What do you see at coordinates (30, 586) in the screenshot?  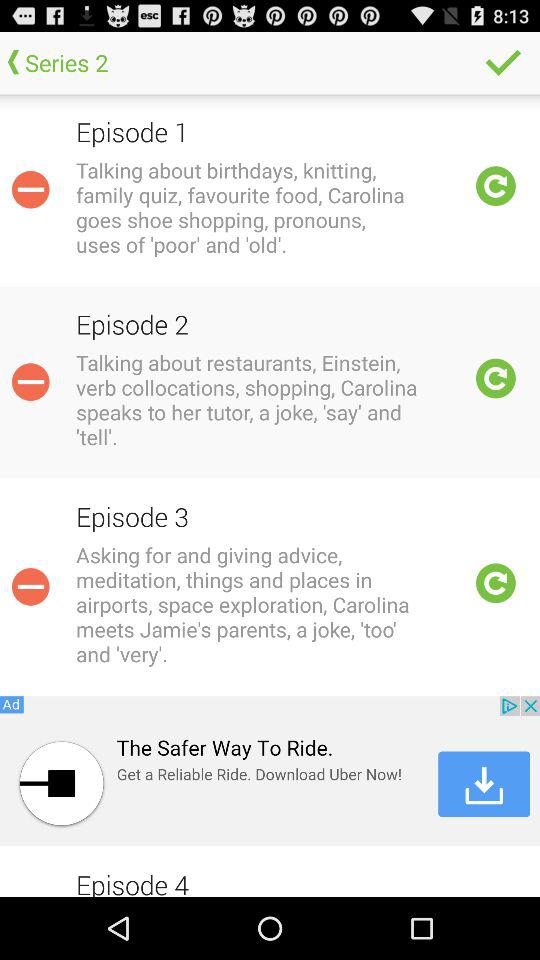 I see `delete` at bounding box center [30, 586].